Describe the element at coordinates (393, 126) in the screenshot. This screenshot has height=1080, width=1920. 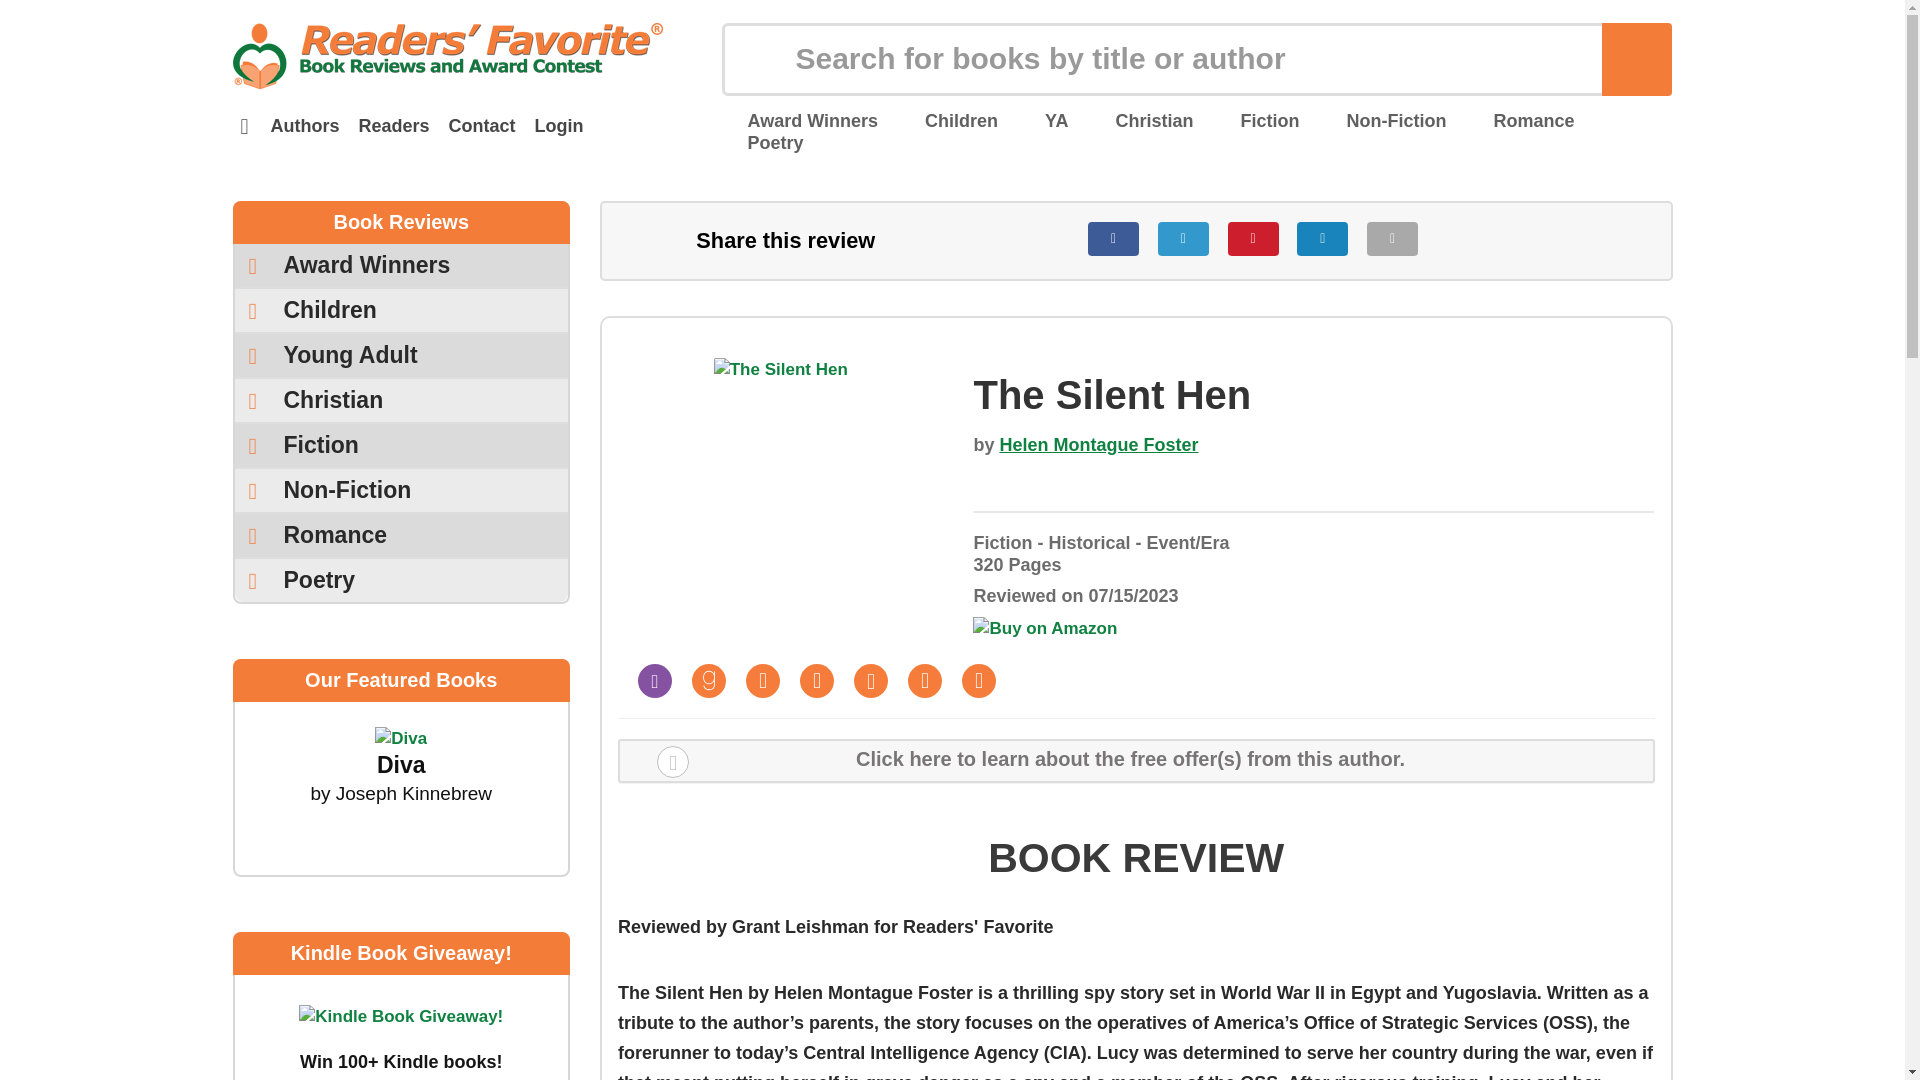
I see `Readers` at that location.